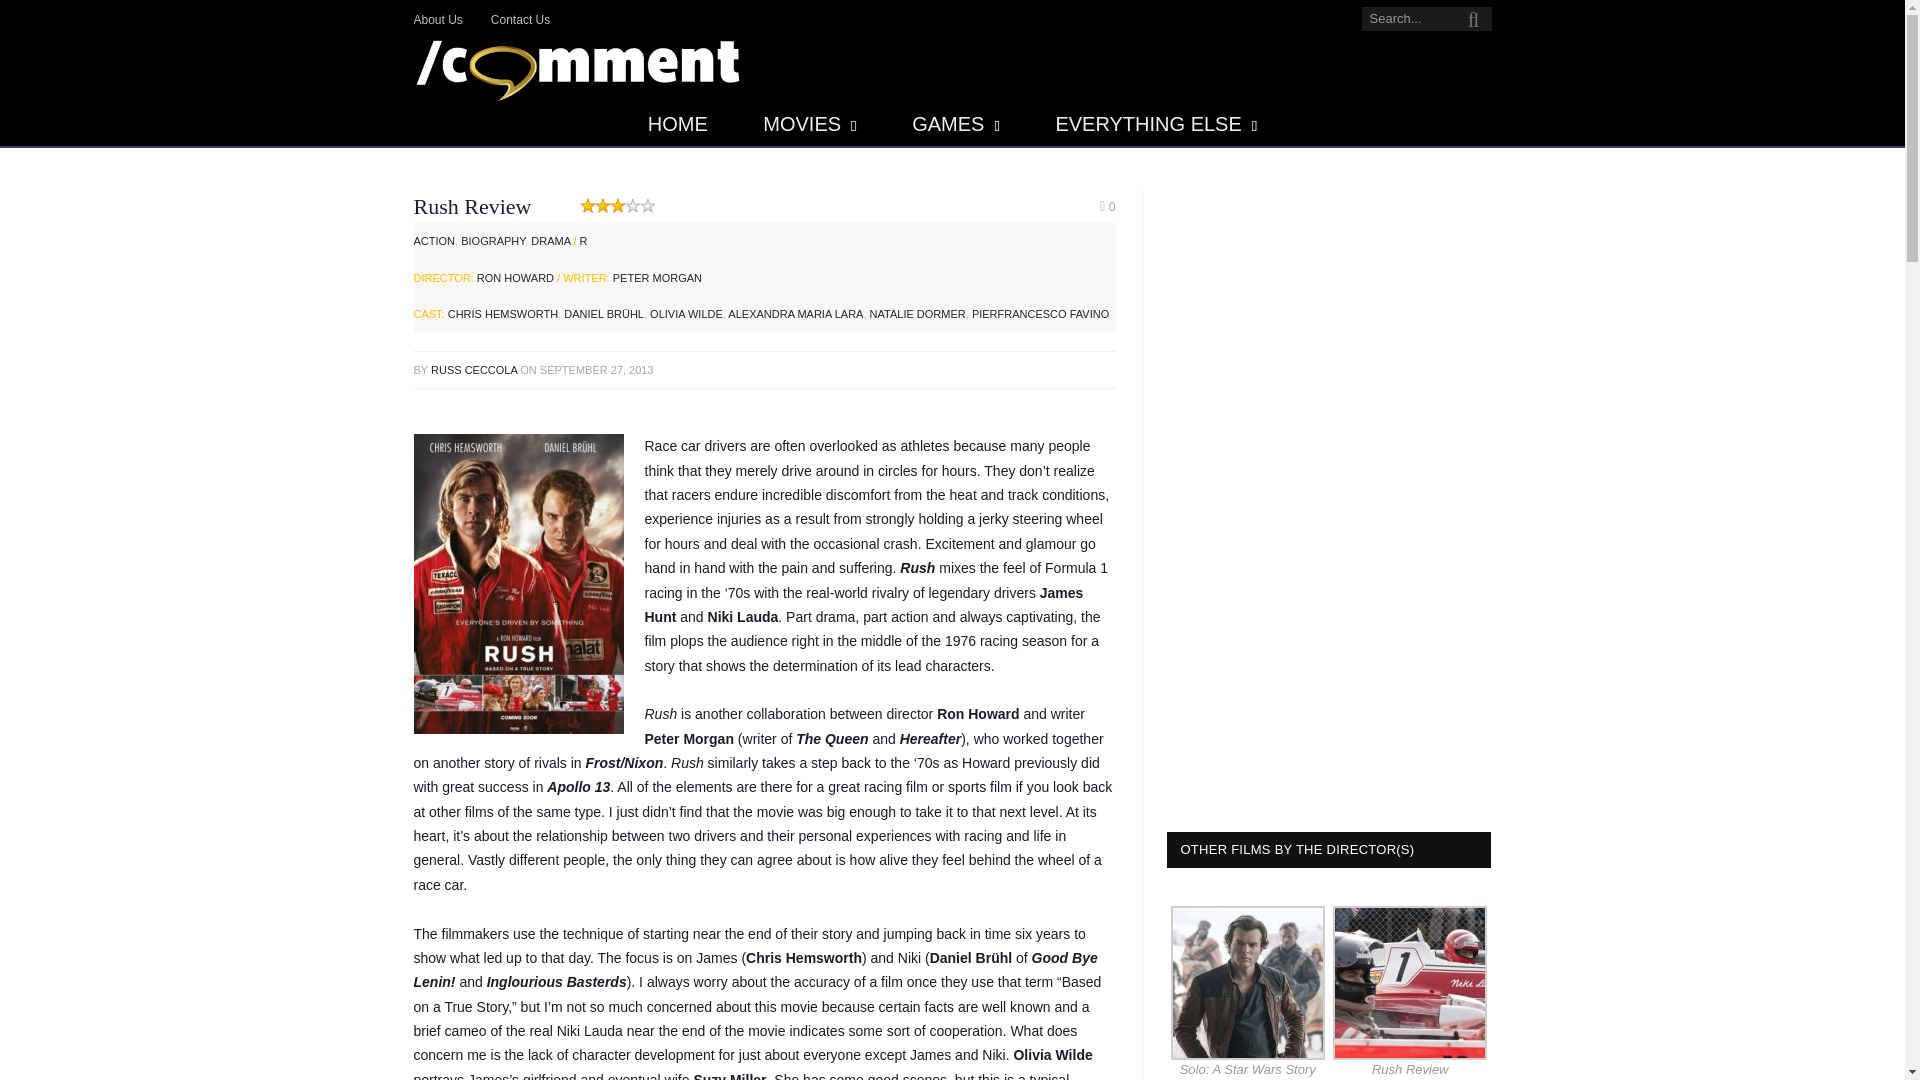 This screenshot has width=1920, height=1080. Describe the element at coordinates (1156, 124) in the screenshot. I see `EVERYTHING ELSE` at that location.